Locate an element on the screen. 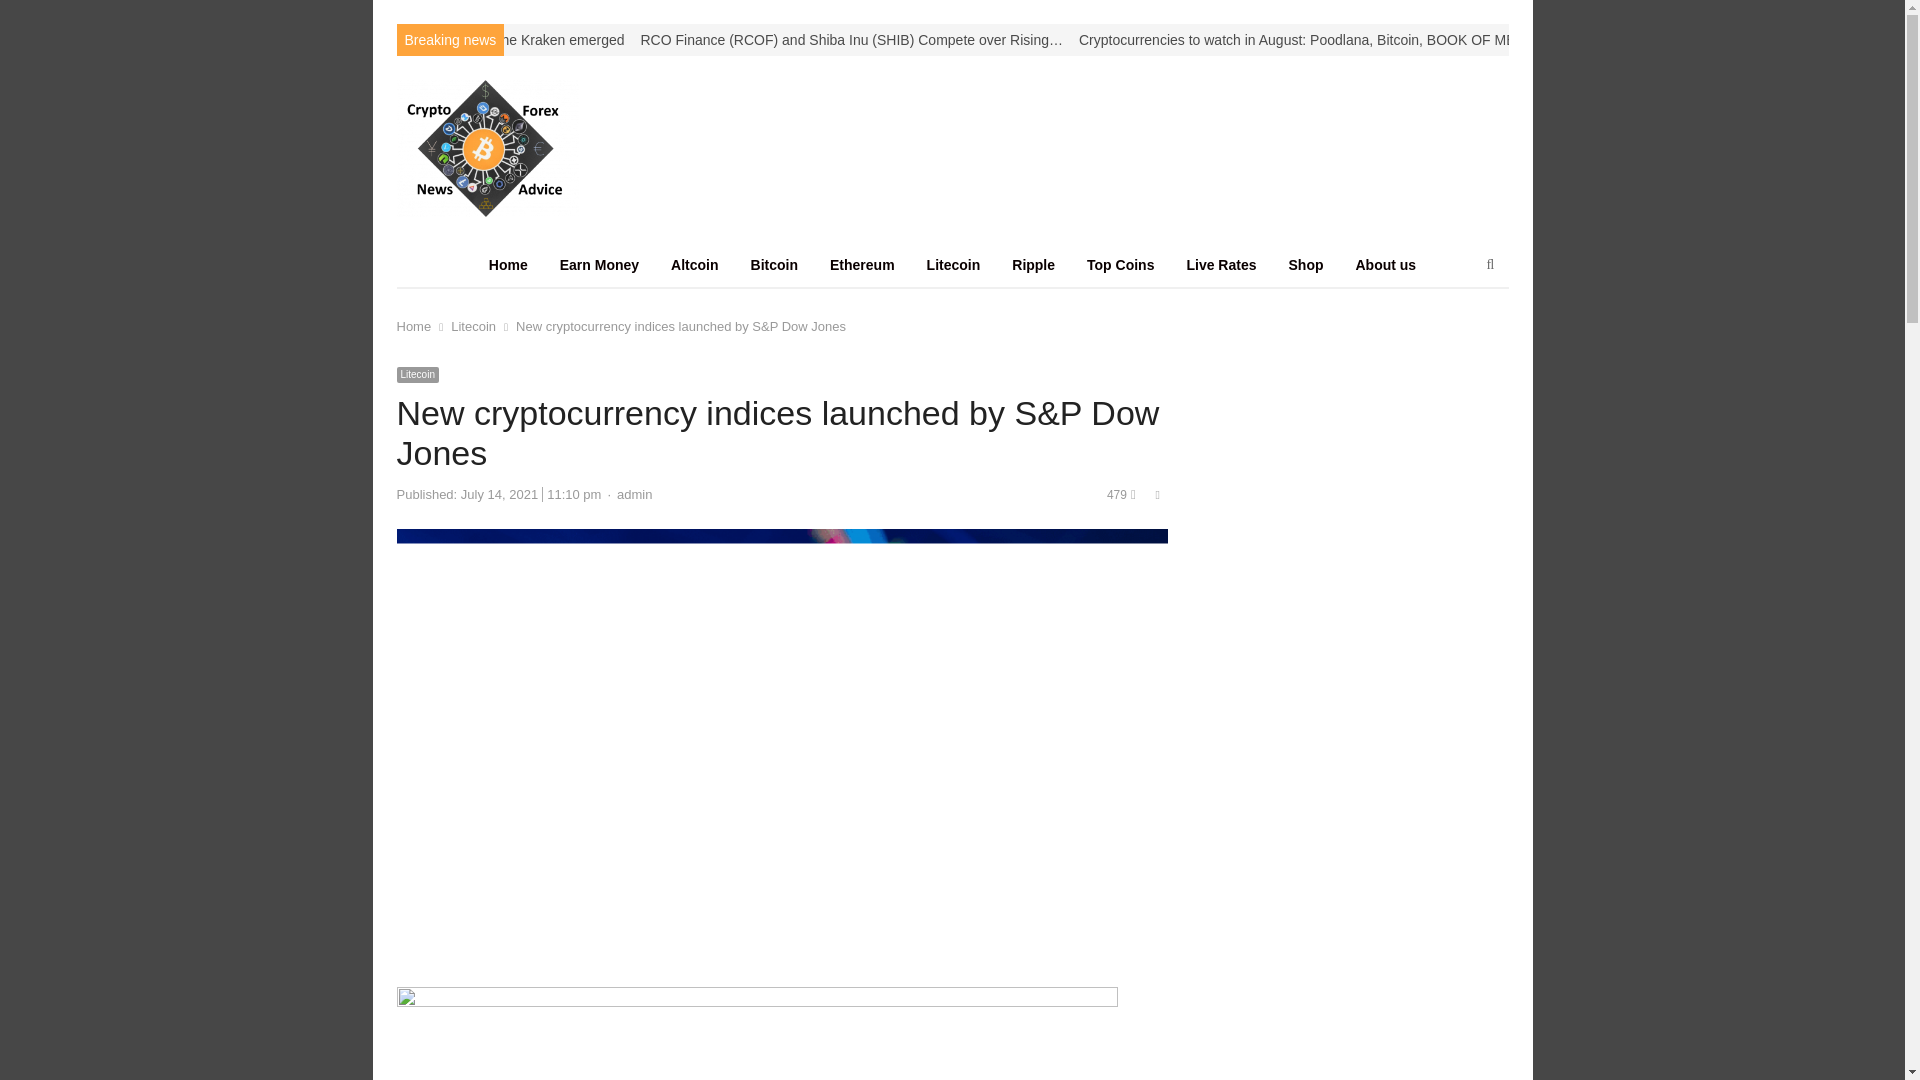  Top Coins is located at coordinates (1120, 264).